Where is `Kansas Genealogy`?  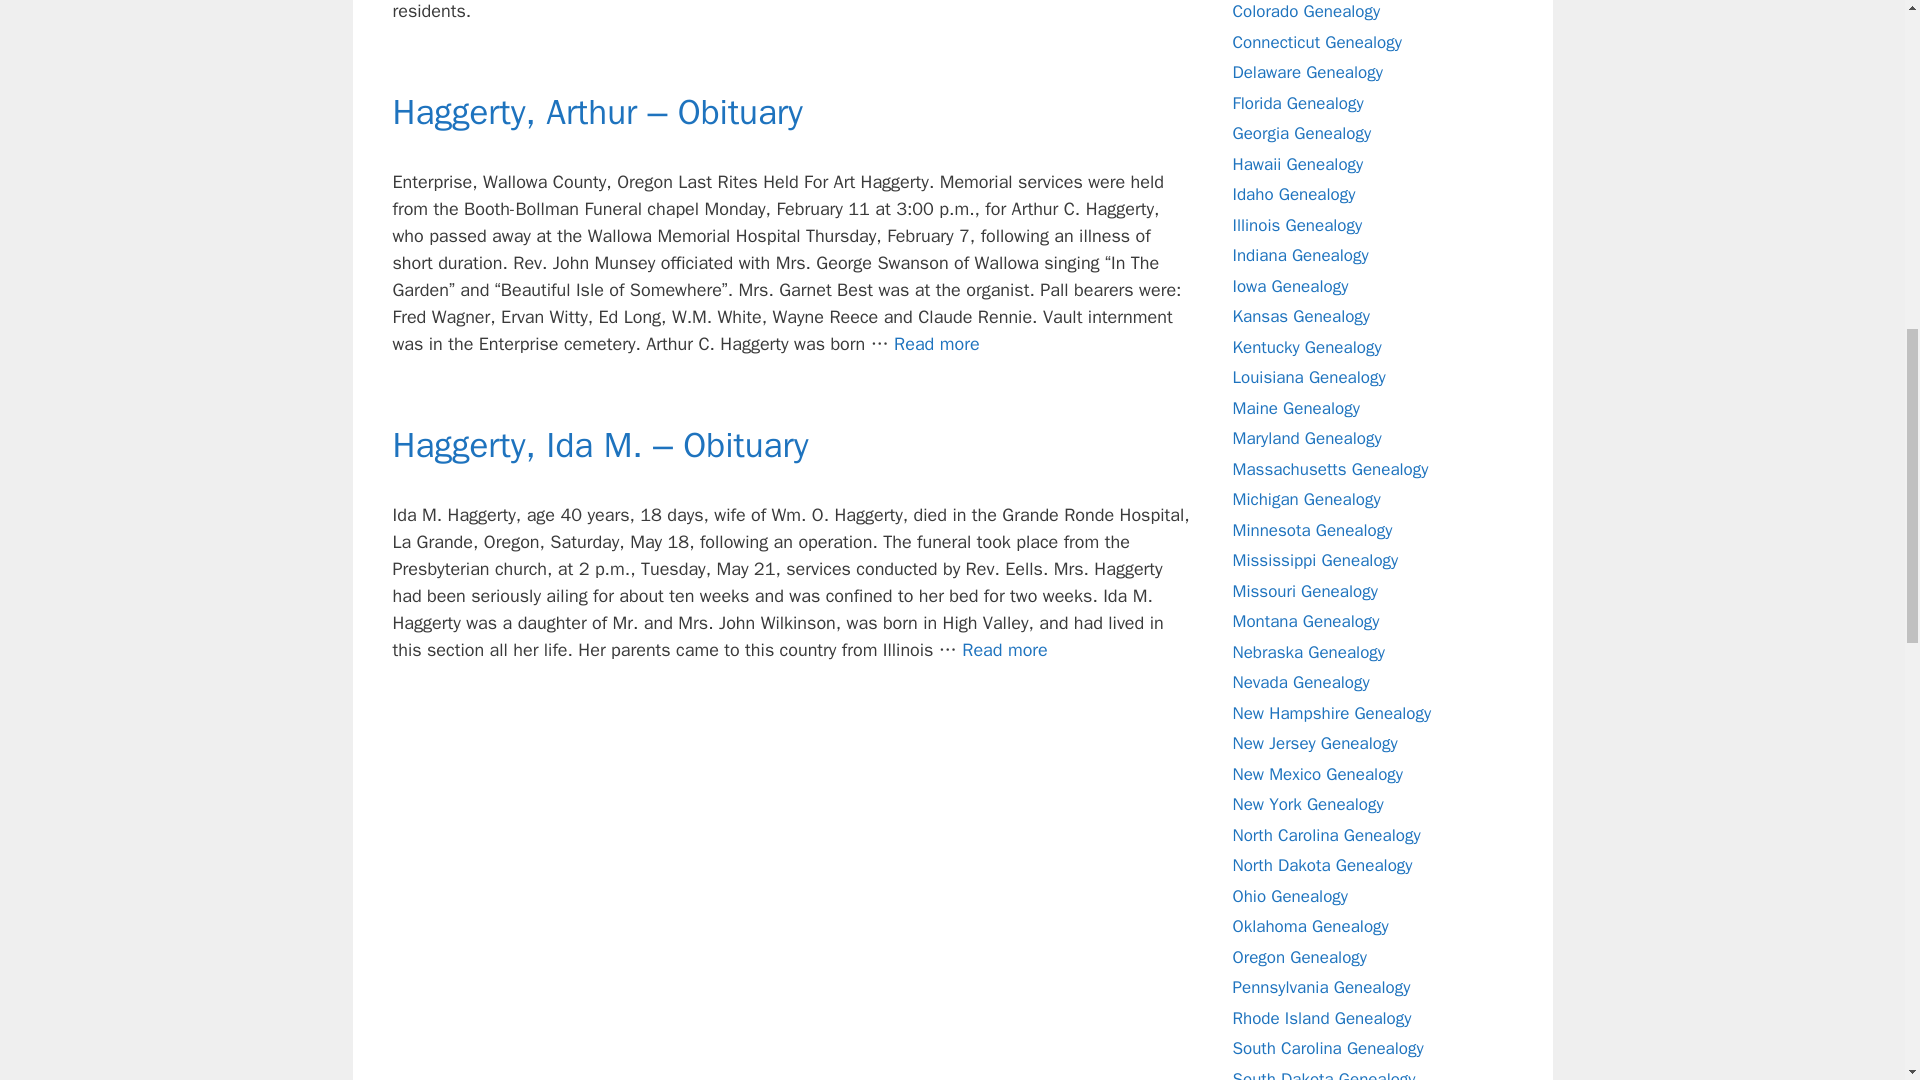
Kansas Genealogy is located at coordinates (1301, 316).